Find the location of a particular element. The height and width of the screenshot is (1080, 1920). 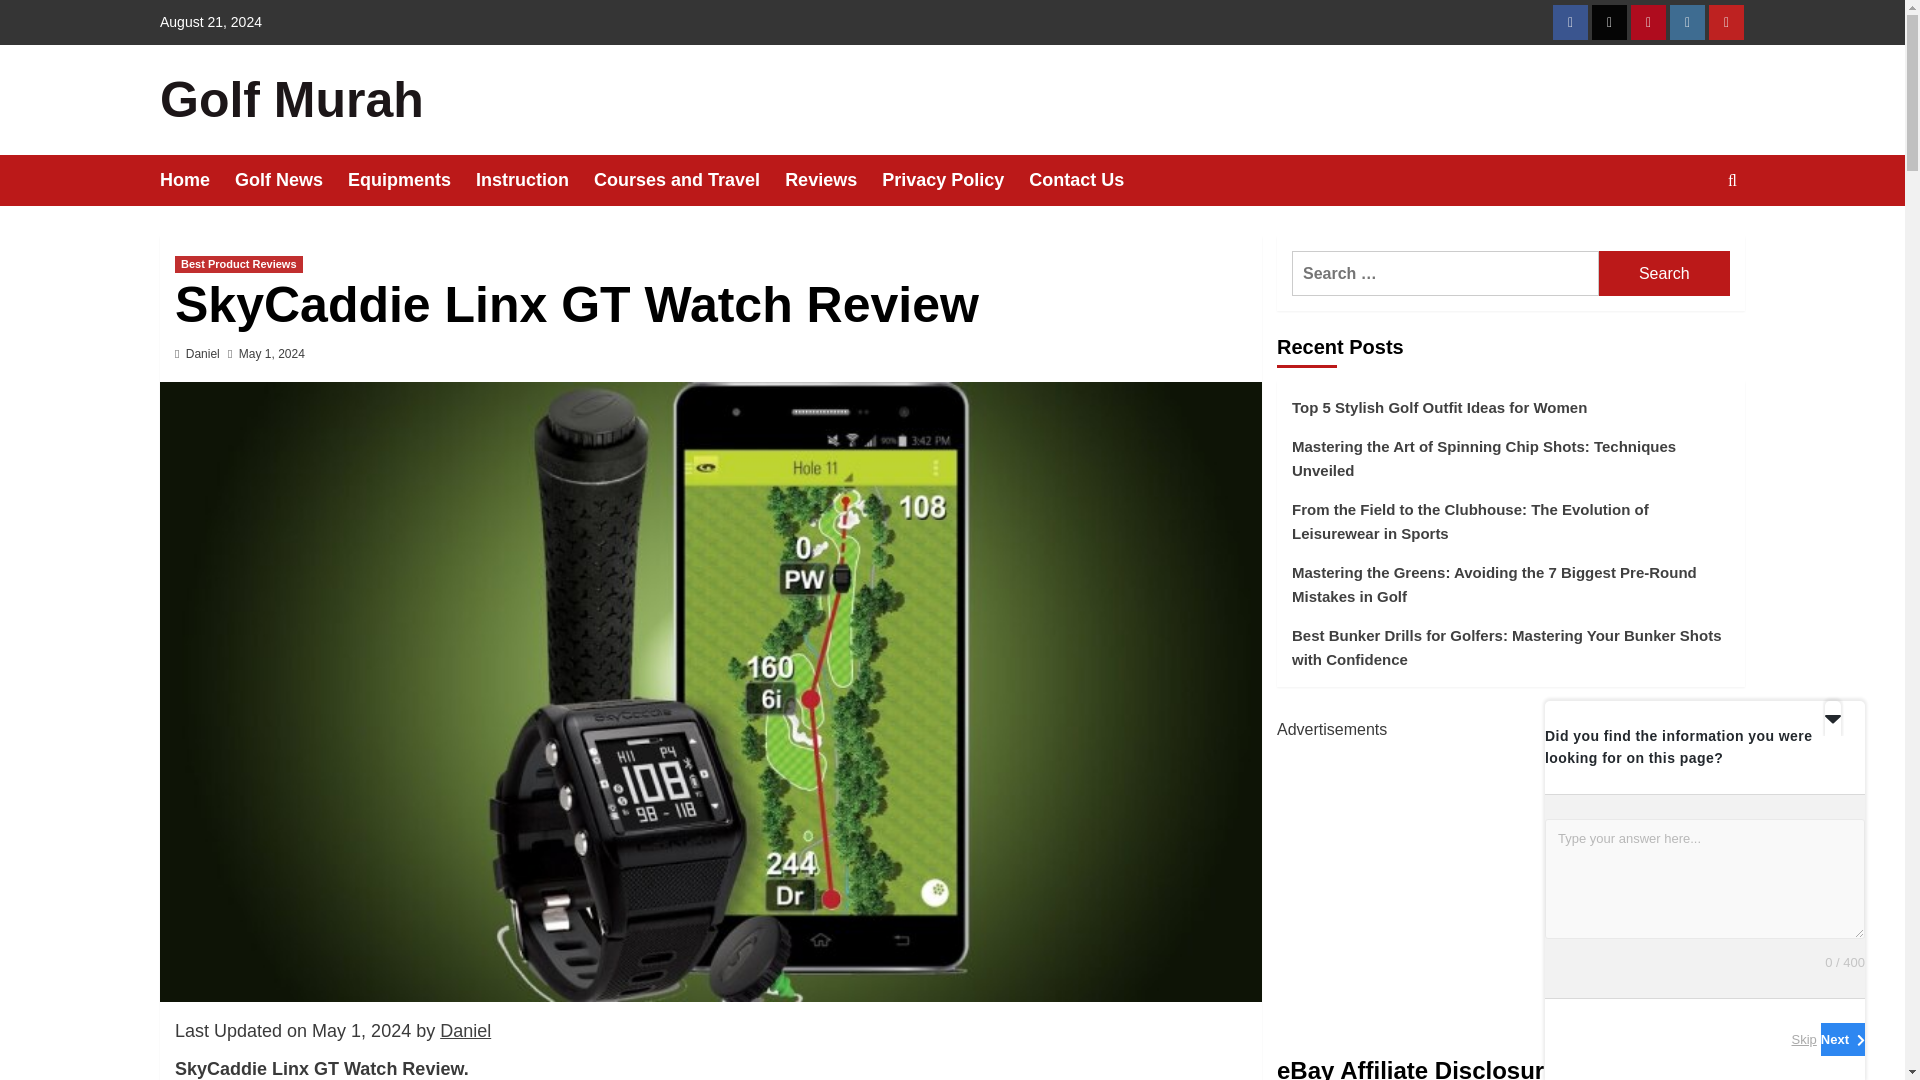

Twitter is located at coordinates (1608, 22).